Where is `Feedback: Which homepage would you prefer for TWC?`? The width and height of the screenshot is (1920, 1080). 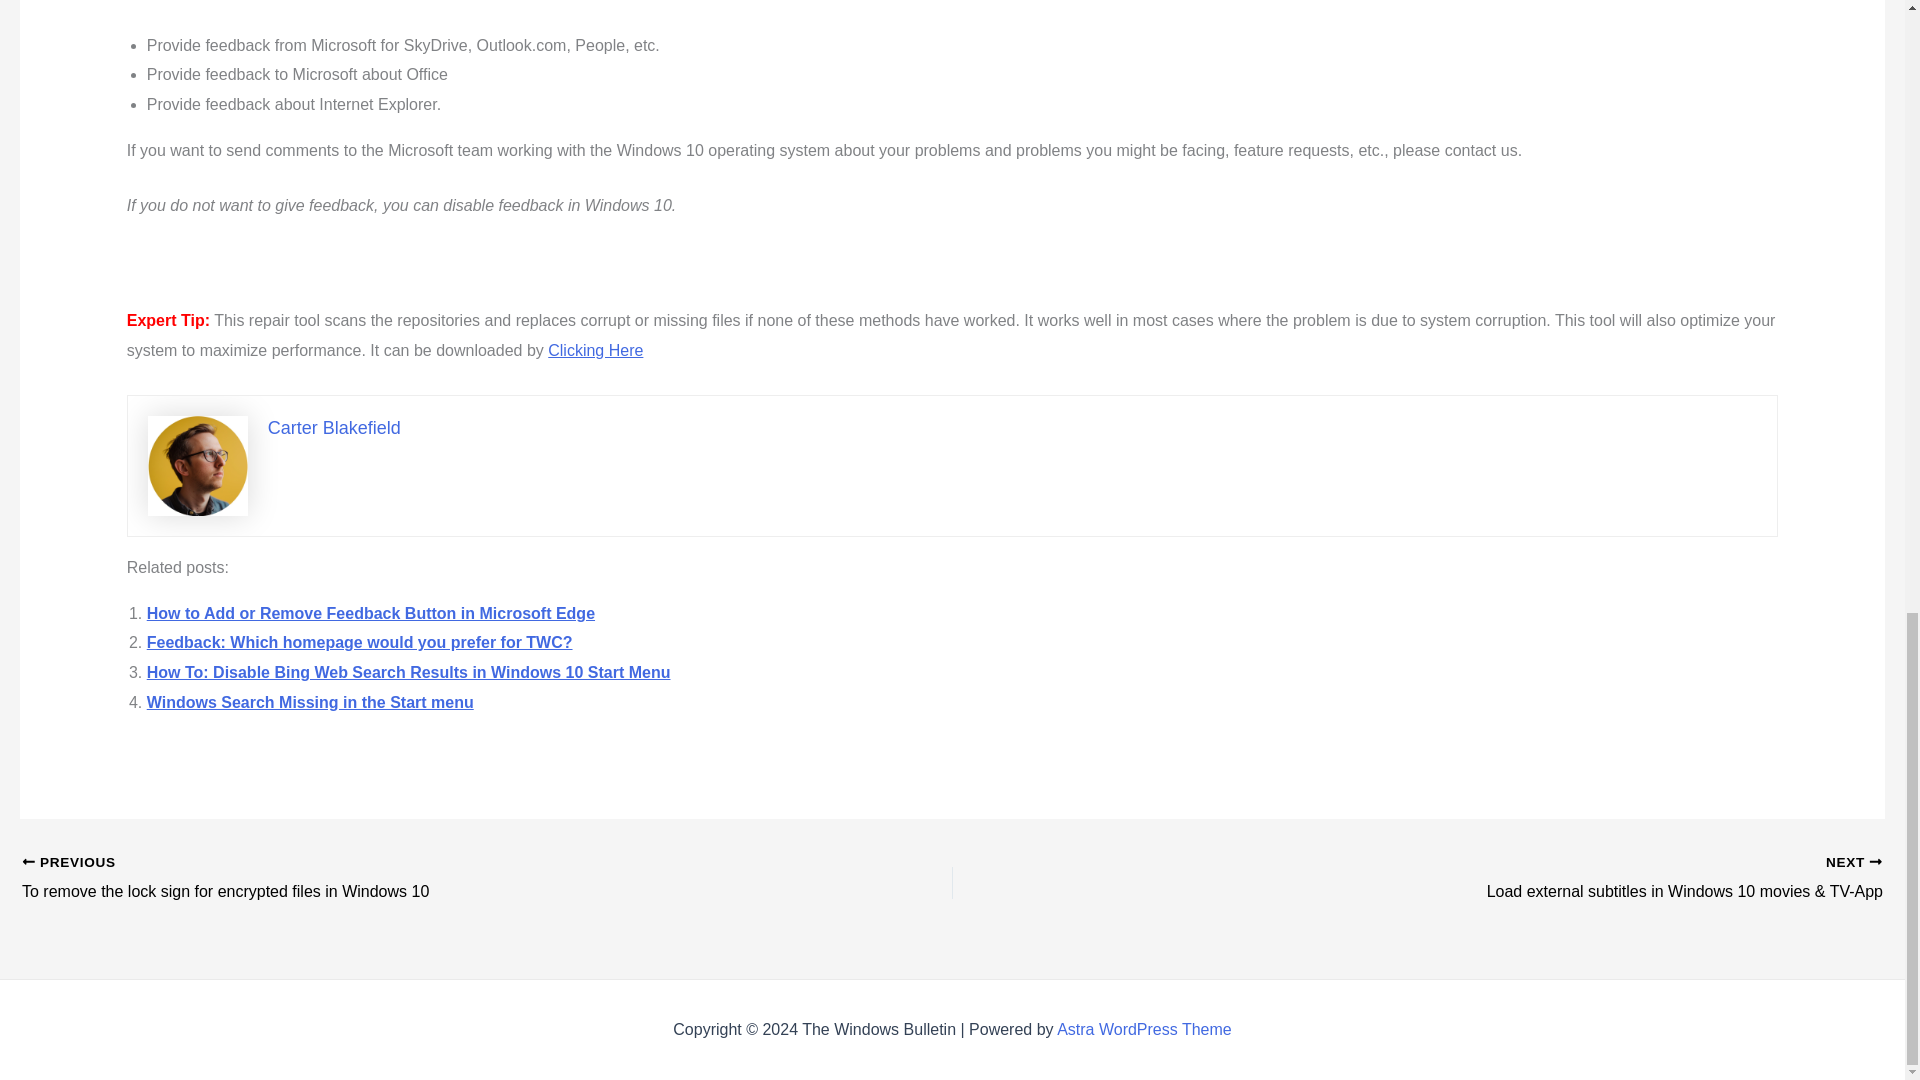 Feedback: Which homepage would you prefer for TWC? is located at coordinates (360, 642).